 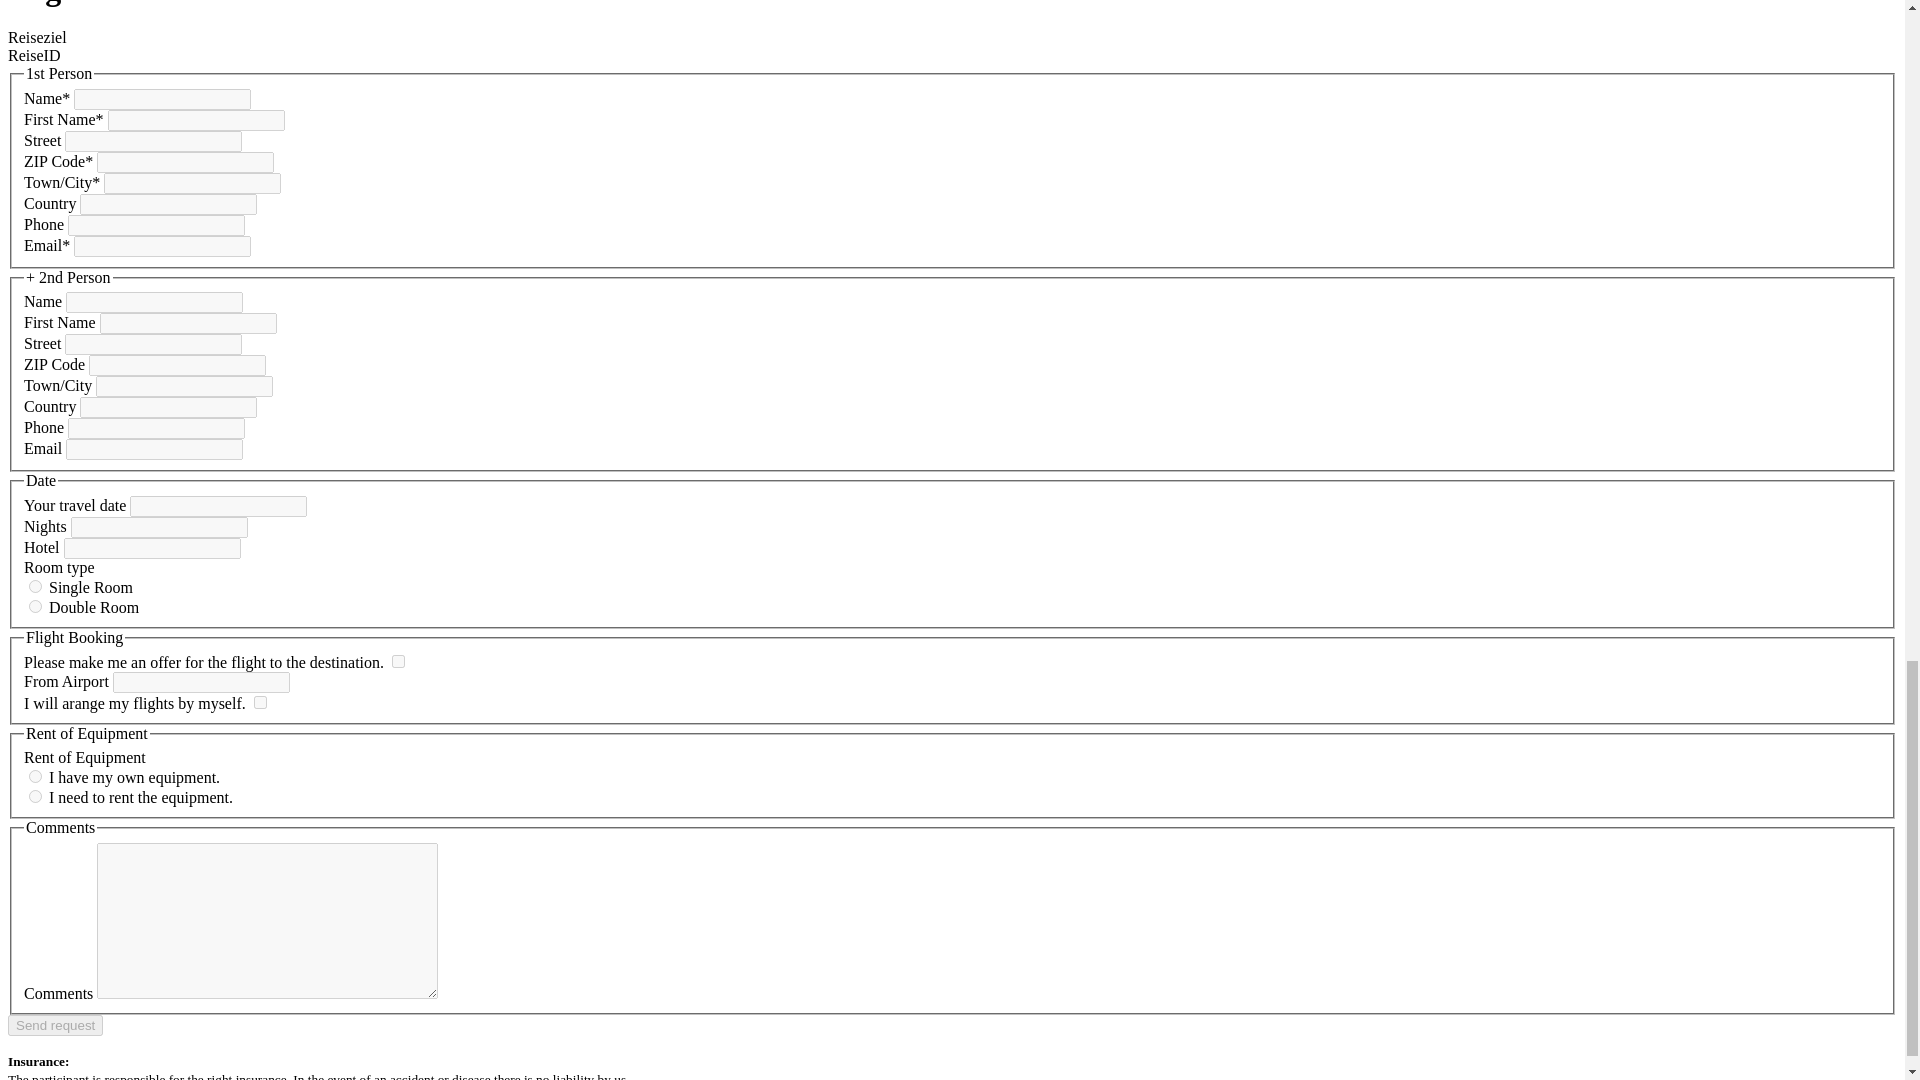 I want to click on Name, so click(x=162, y=99).